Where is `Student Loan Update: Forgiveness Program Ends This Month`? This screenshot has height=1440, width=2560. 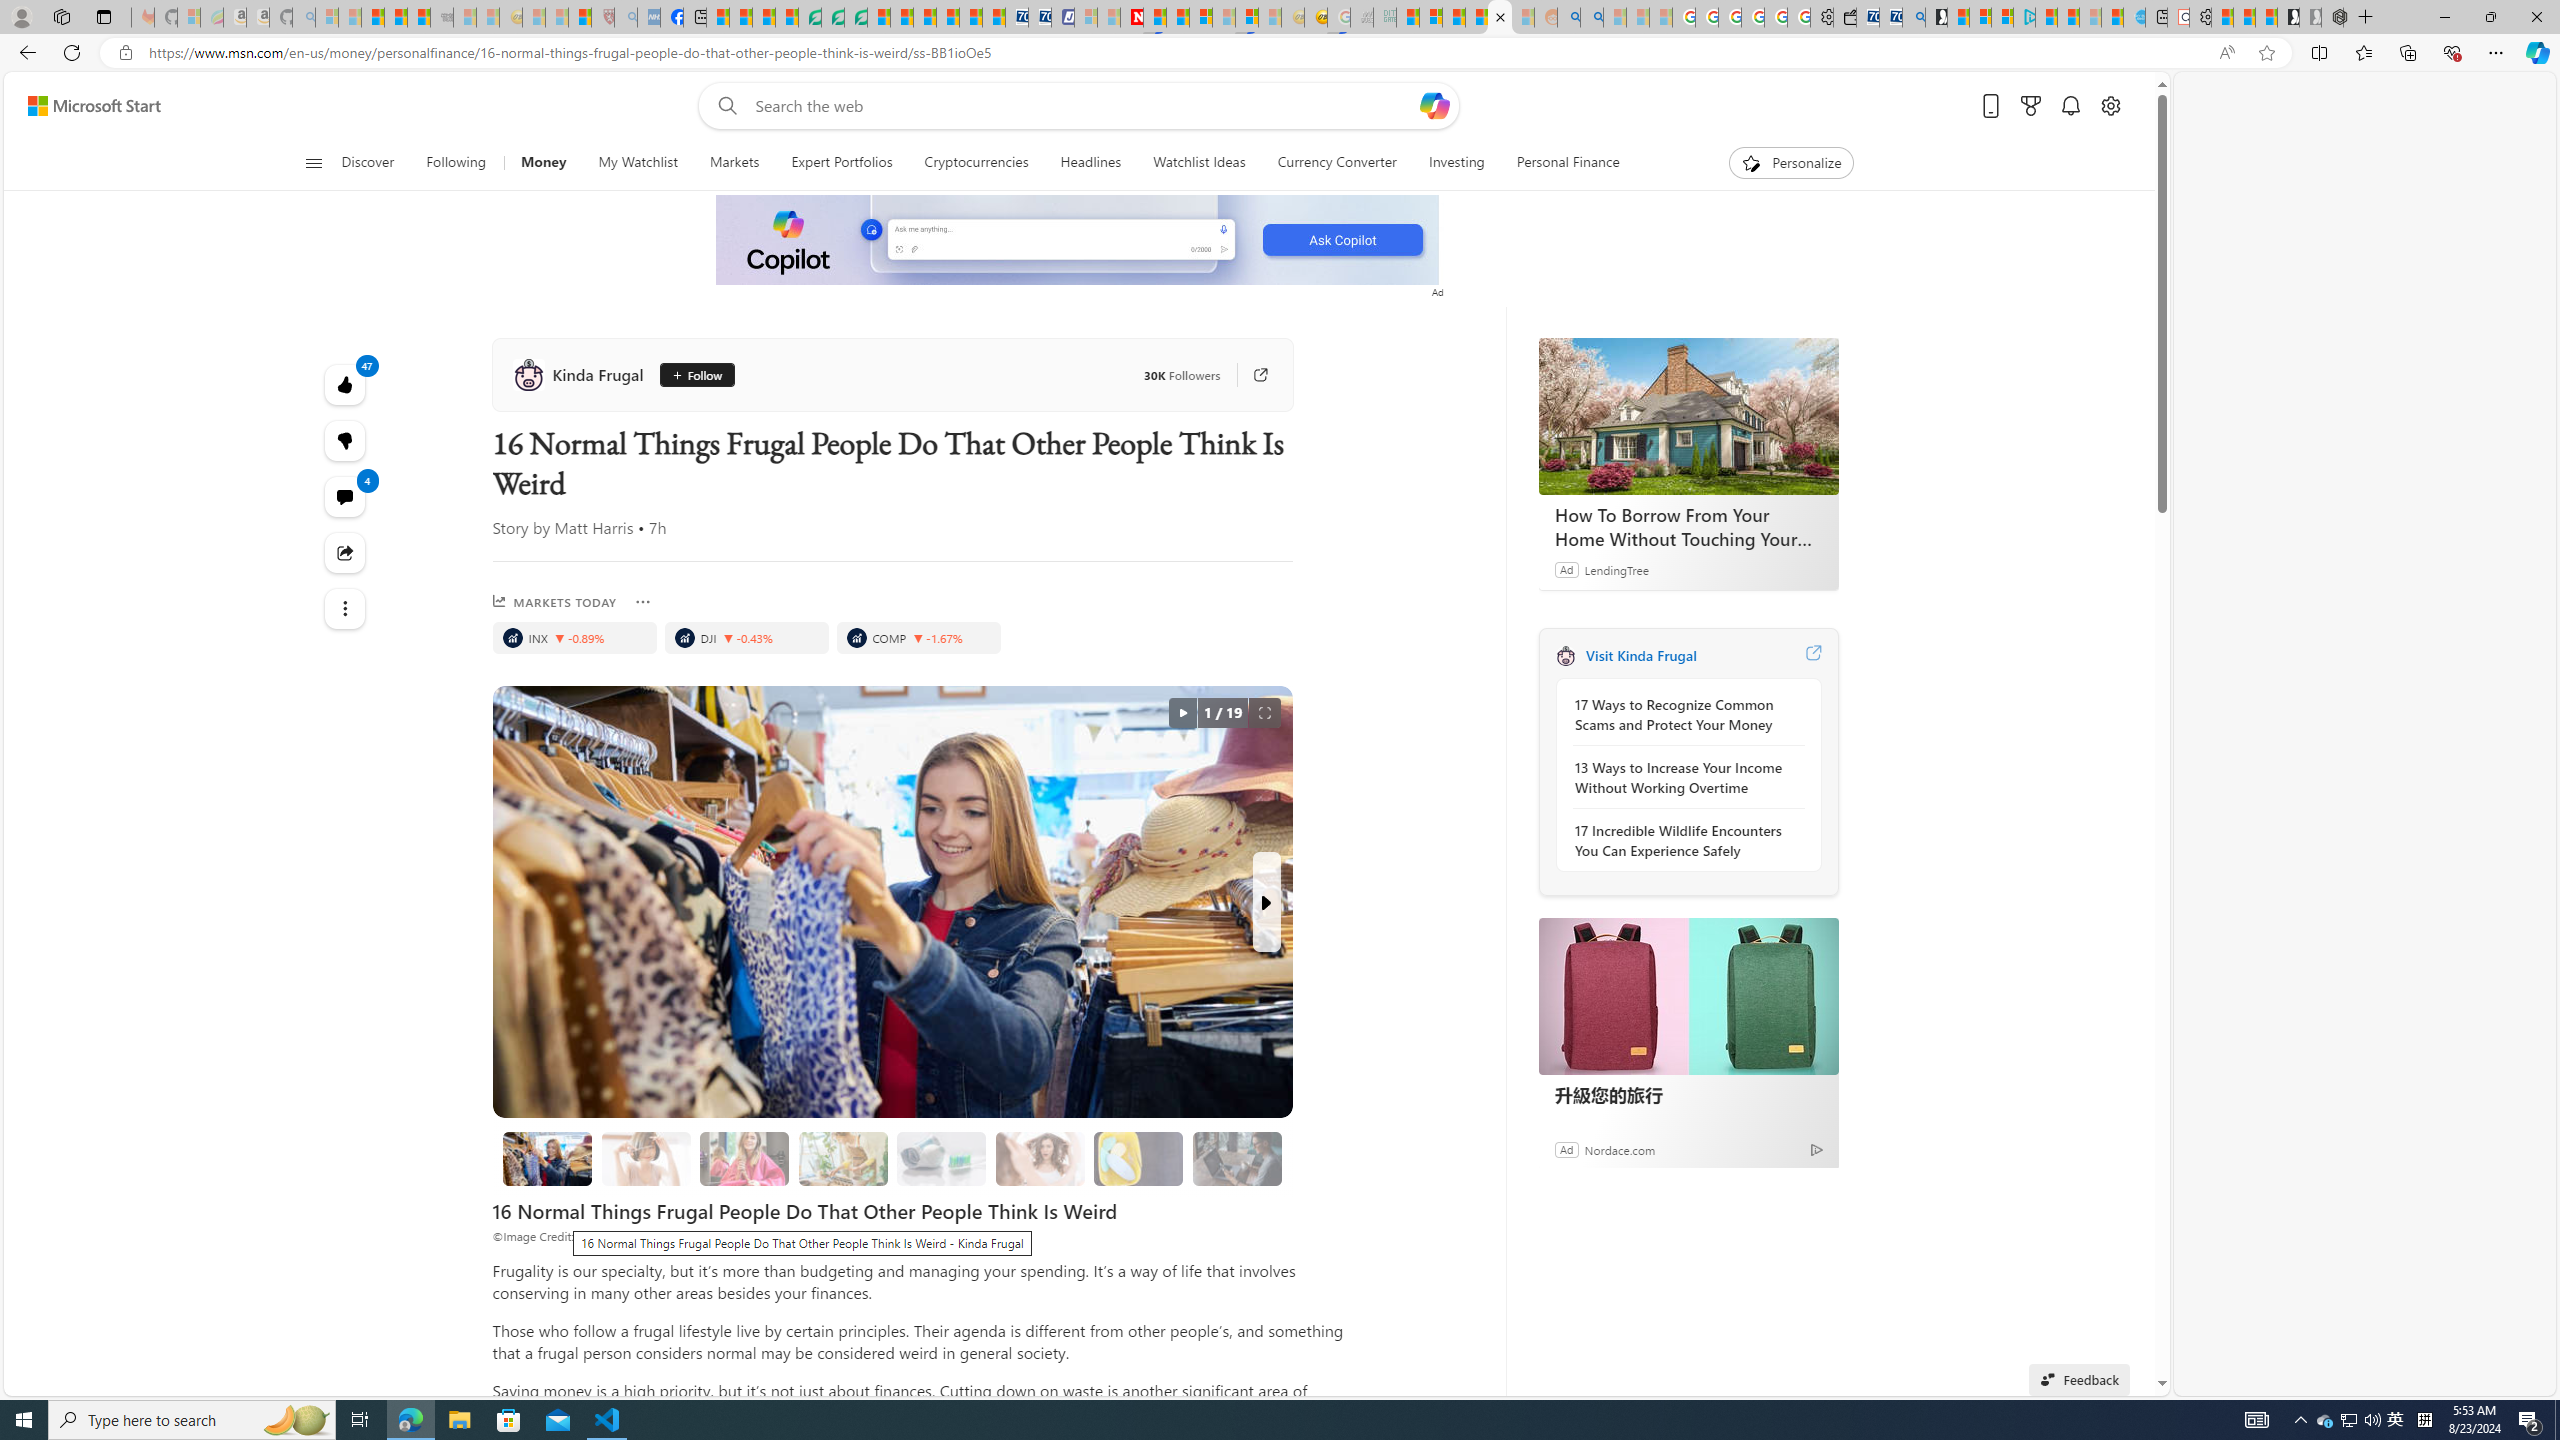 Student Loan Update: Forgiveness Program Ends This Month is located at coordinates (1476, 17).